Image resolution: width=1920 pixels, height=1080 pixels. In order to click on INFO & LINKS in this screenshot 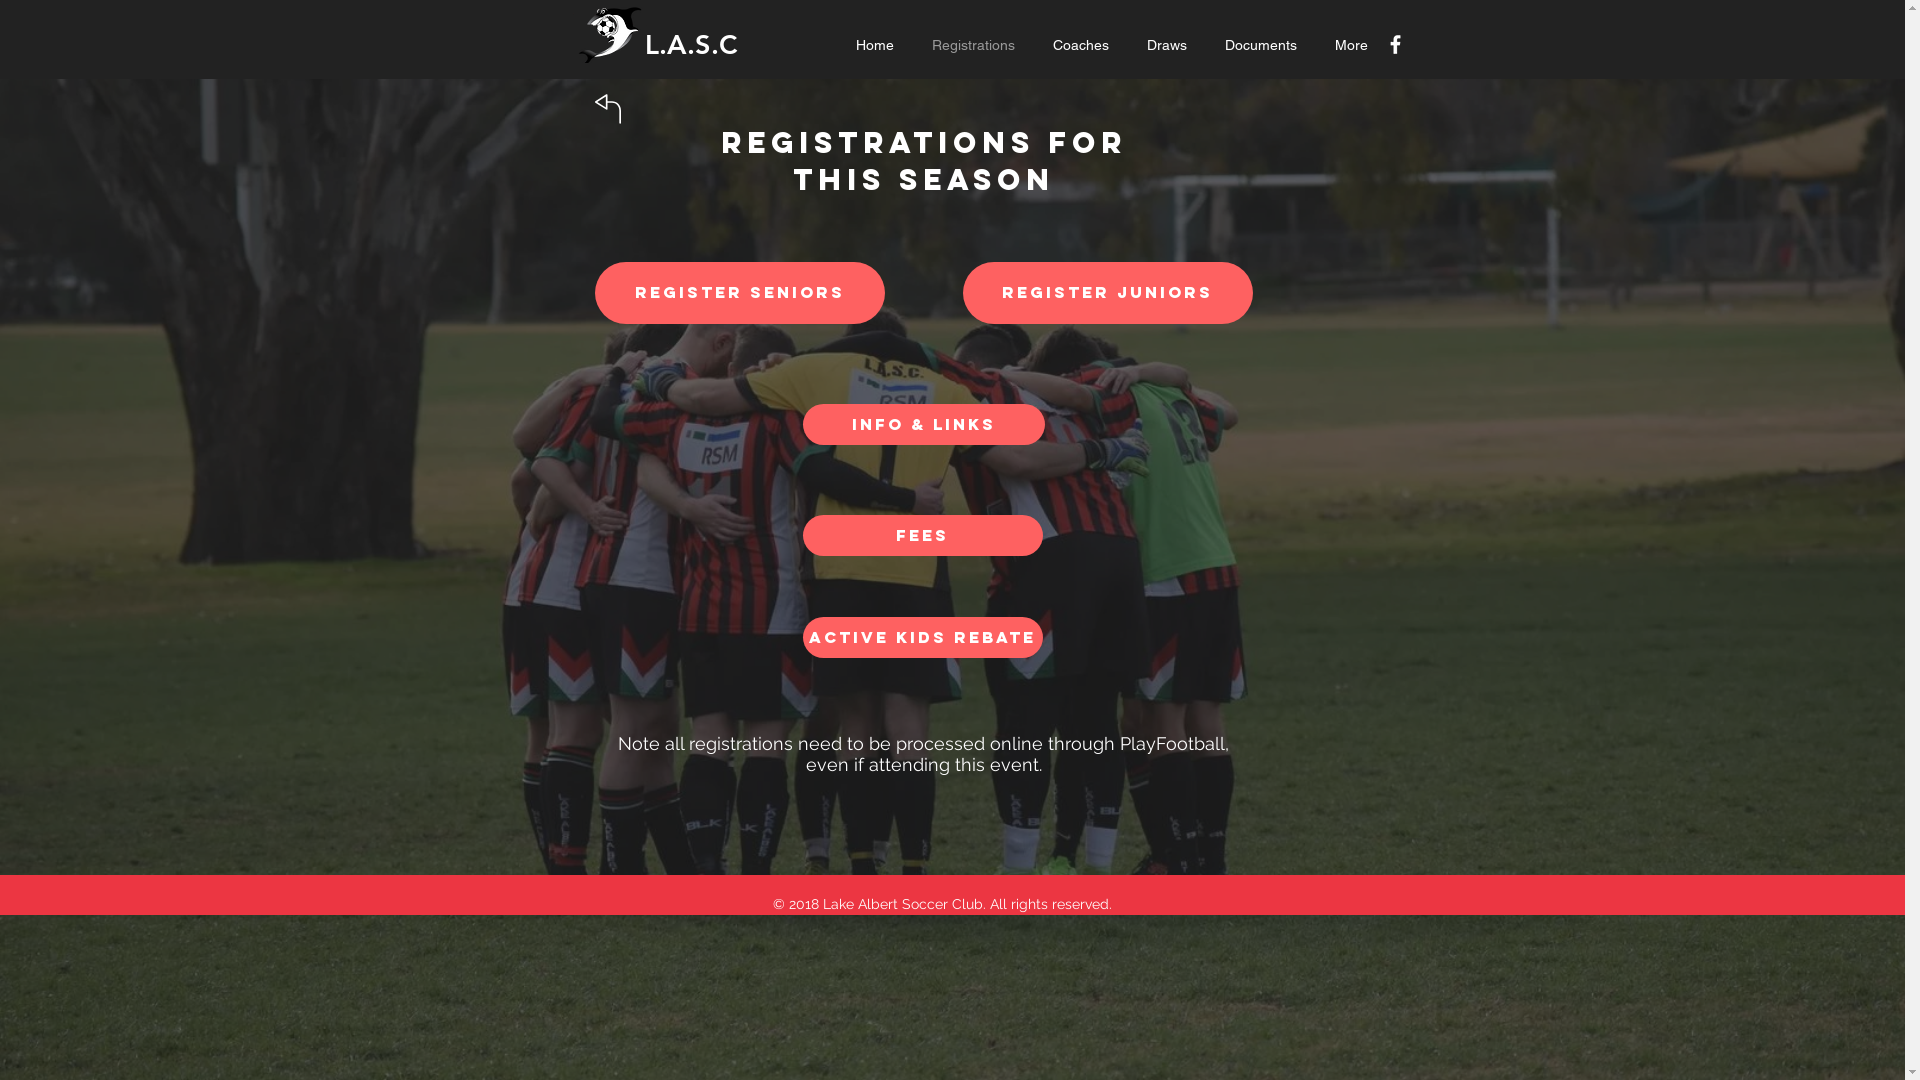, I will do `click(923, 424)`.